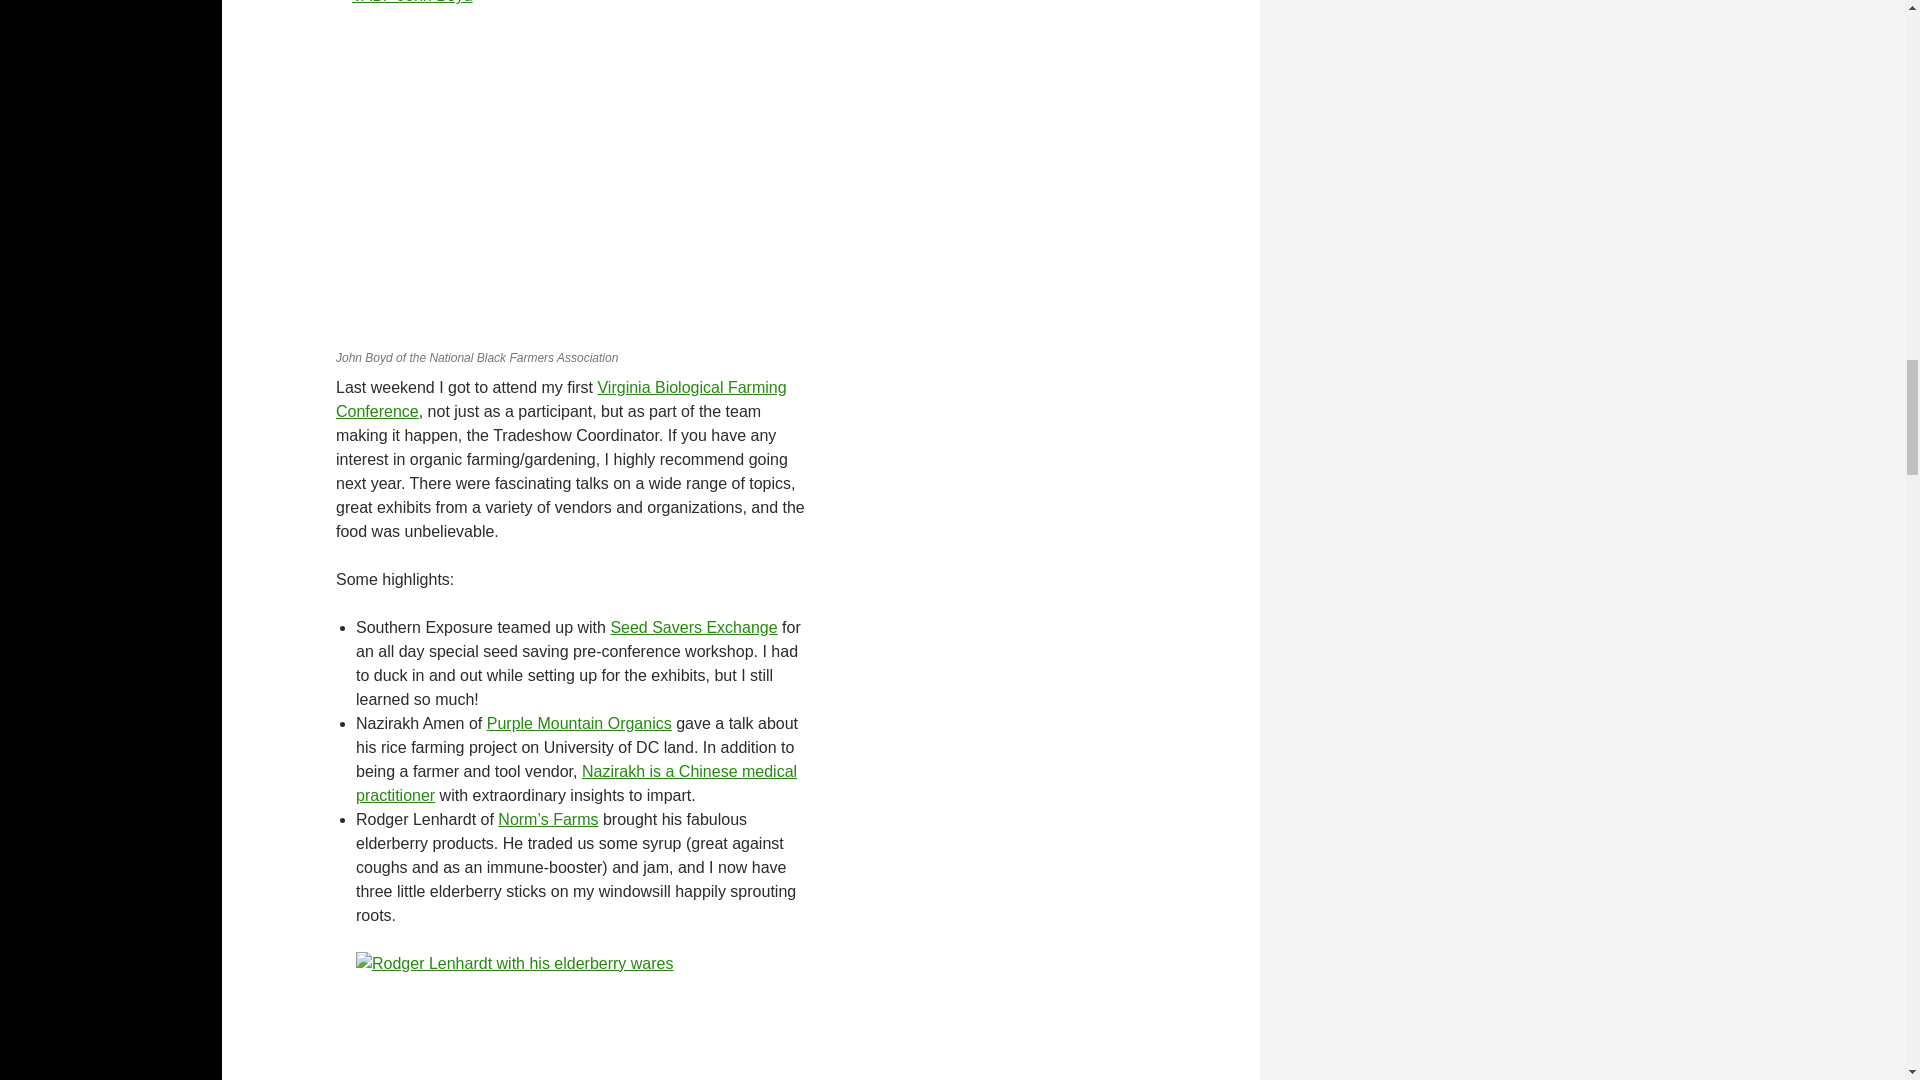 The image size is (1920, 1080). I want to click on Nazirakh is a Chinese medical practitioner, so click(576, 782).